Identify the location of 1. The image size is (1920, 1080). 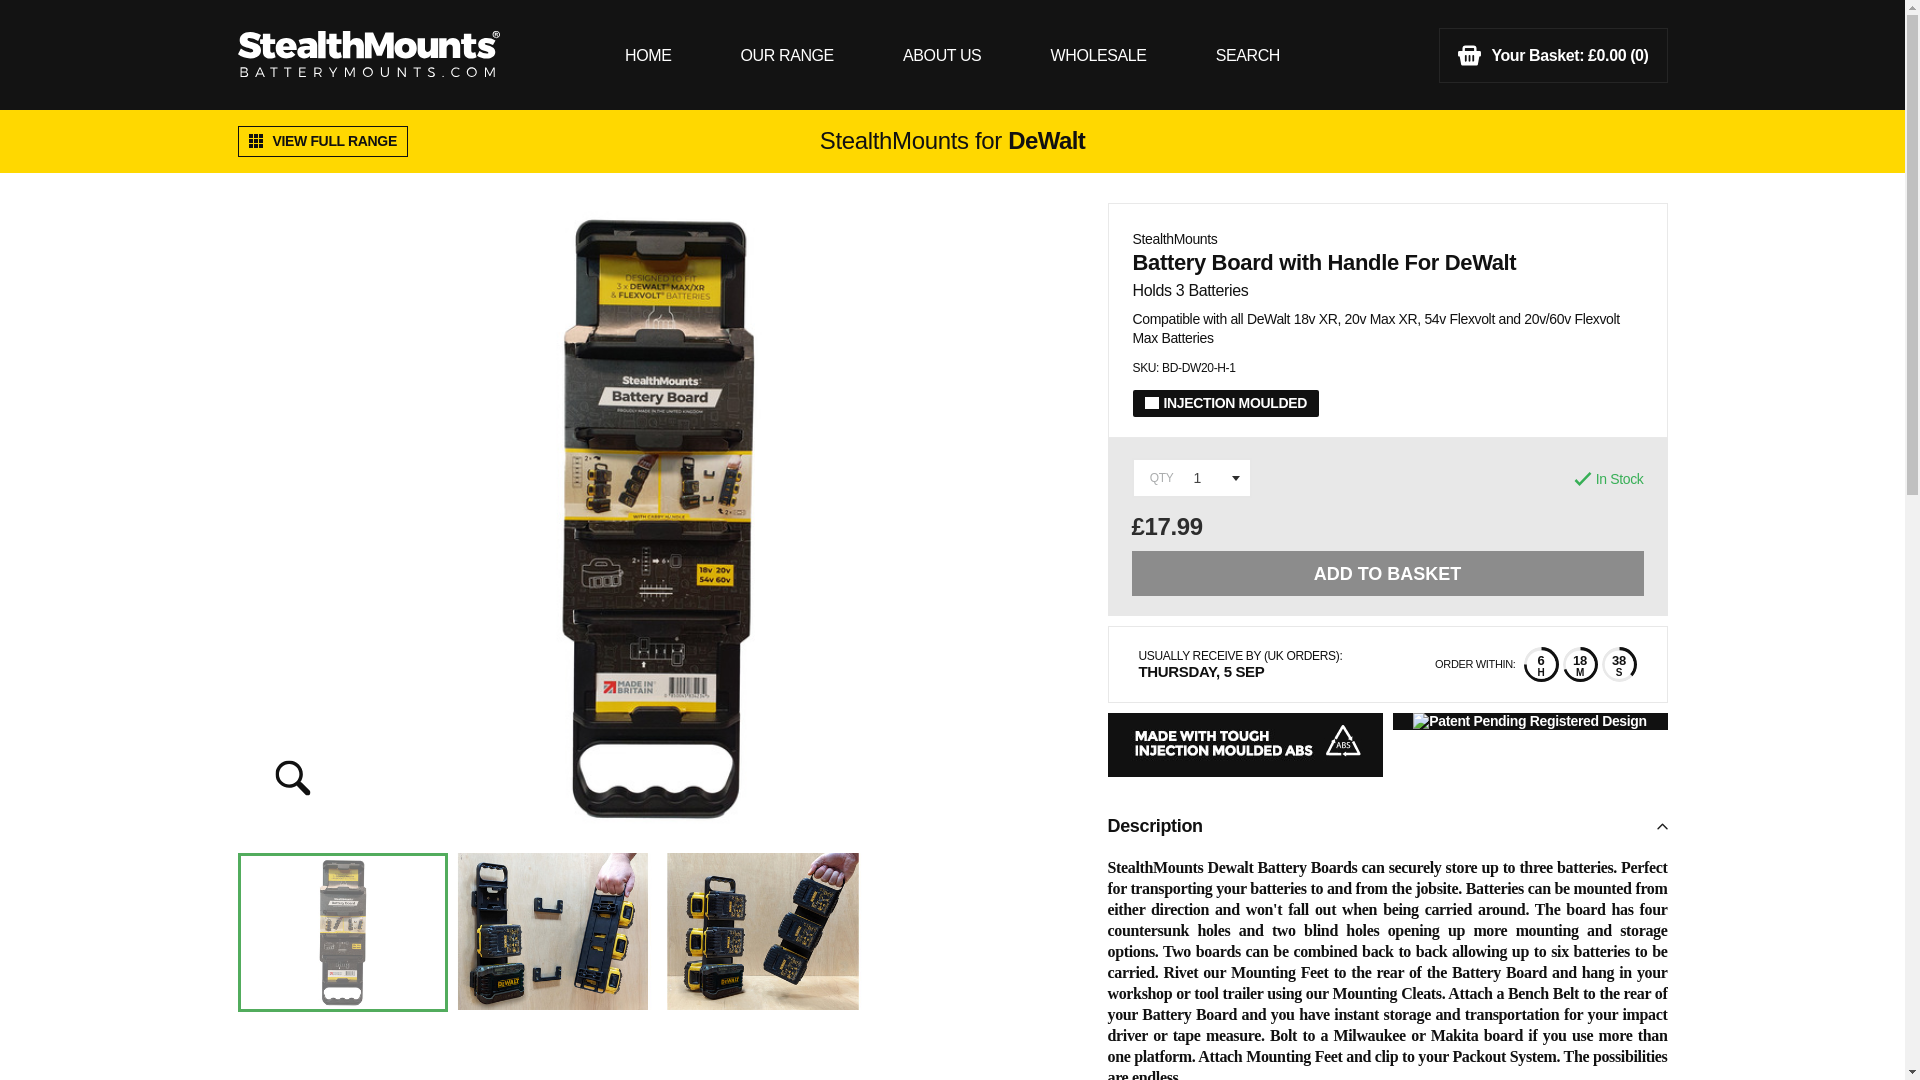
(1192, 477).